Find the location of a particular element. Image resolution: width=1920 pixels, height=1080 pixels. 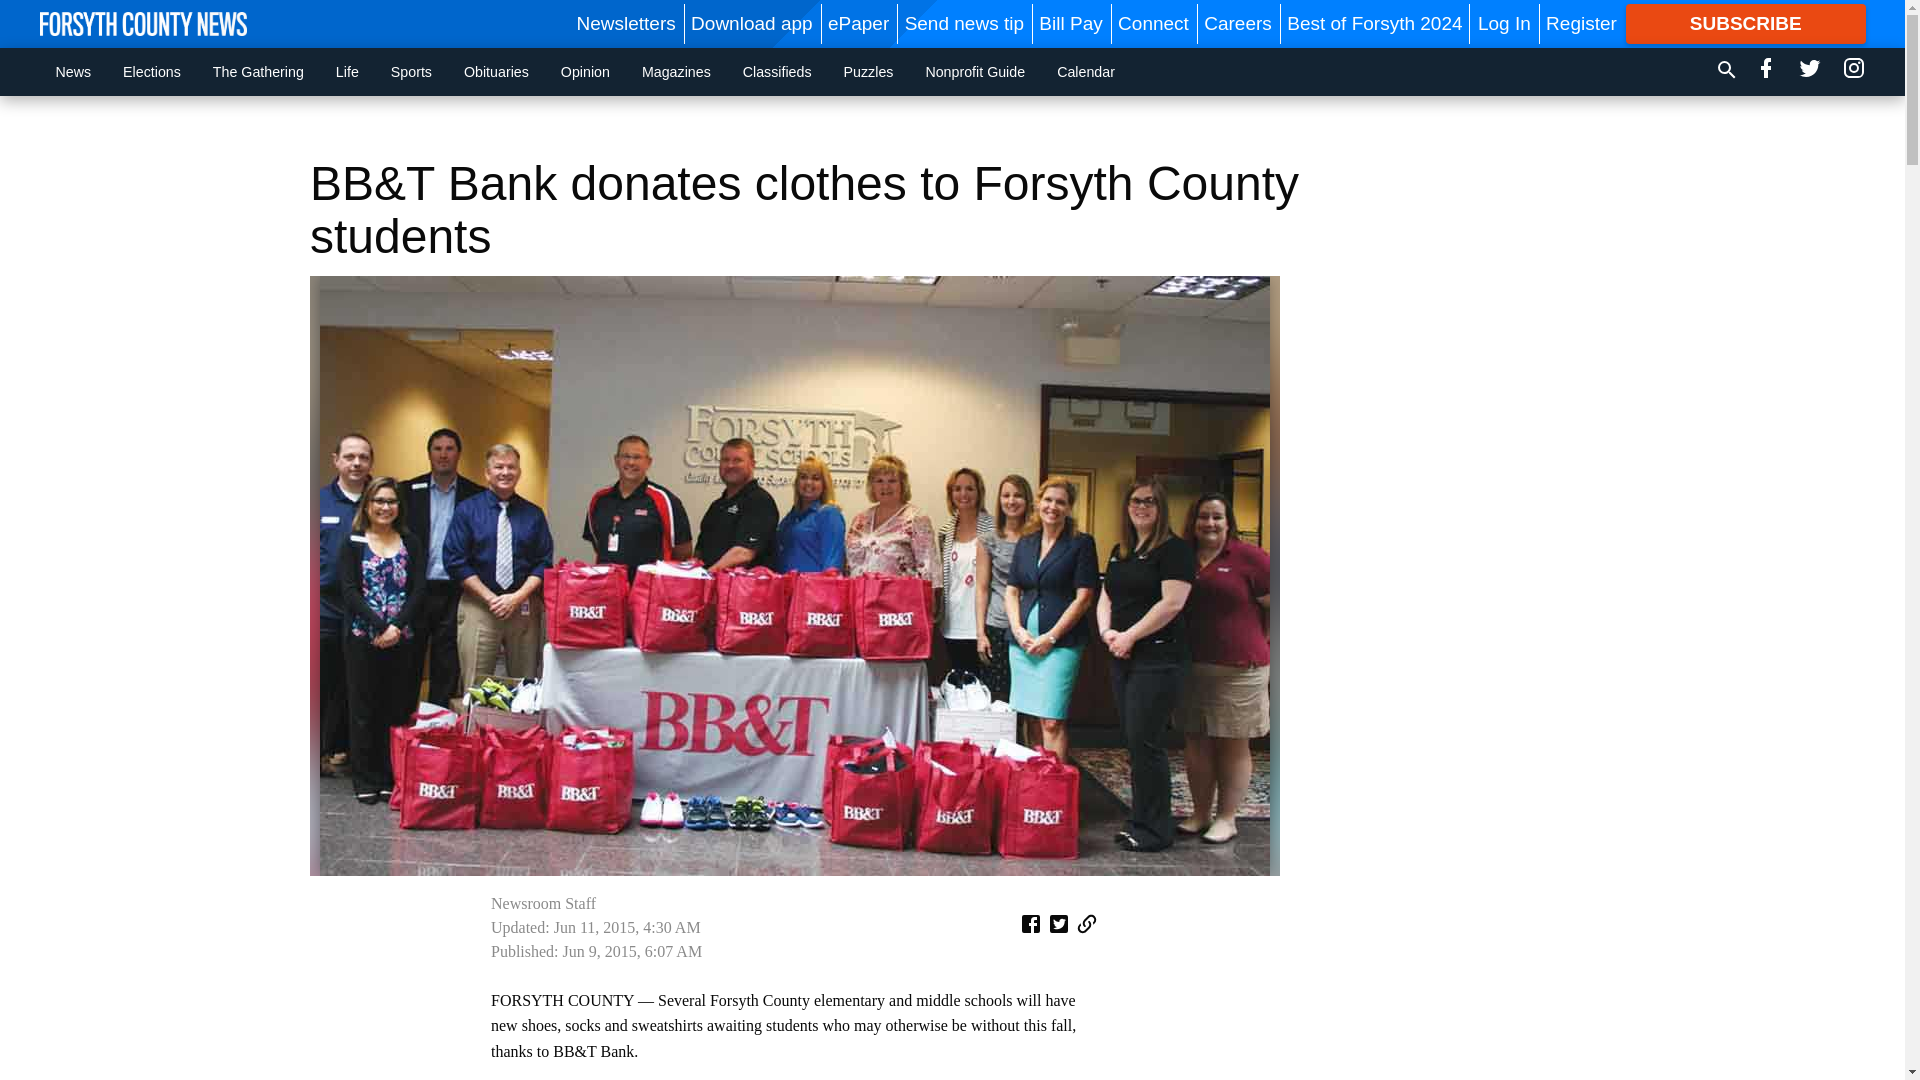

News is located at coordinates (74, 71).